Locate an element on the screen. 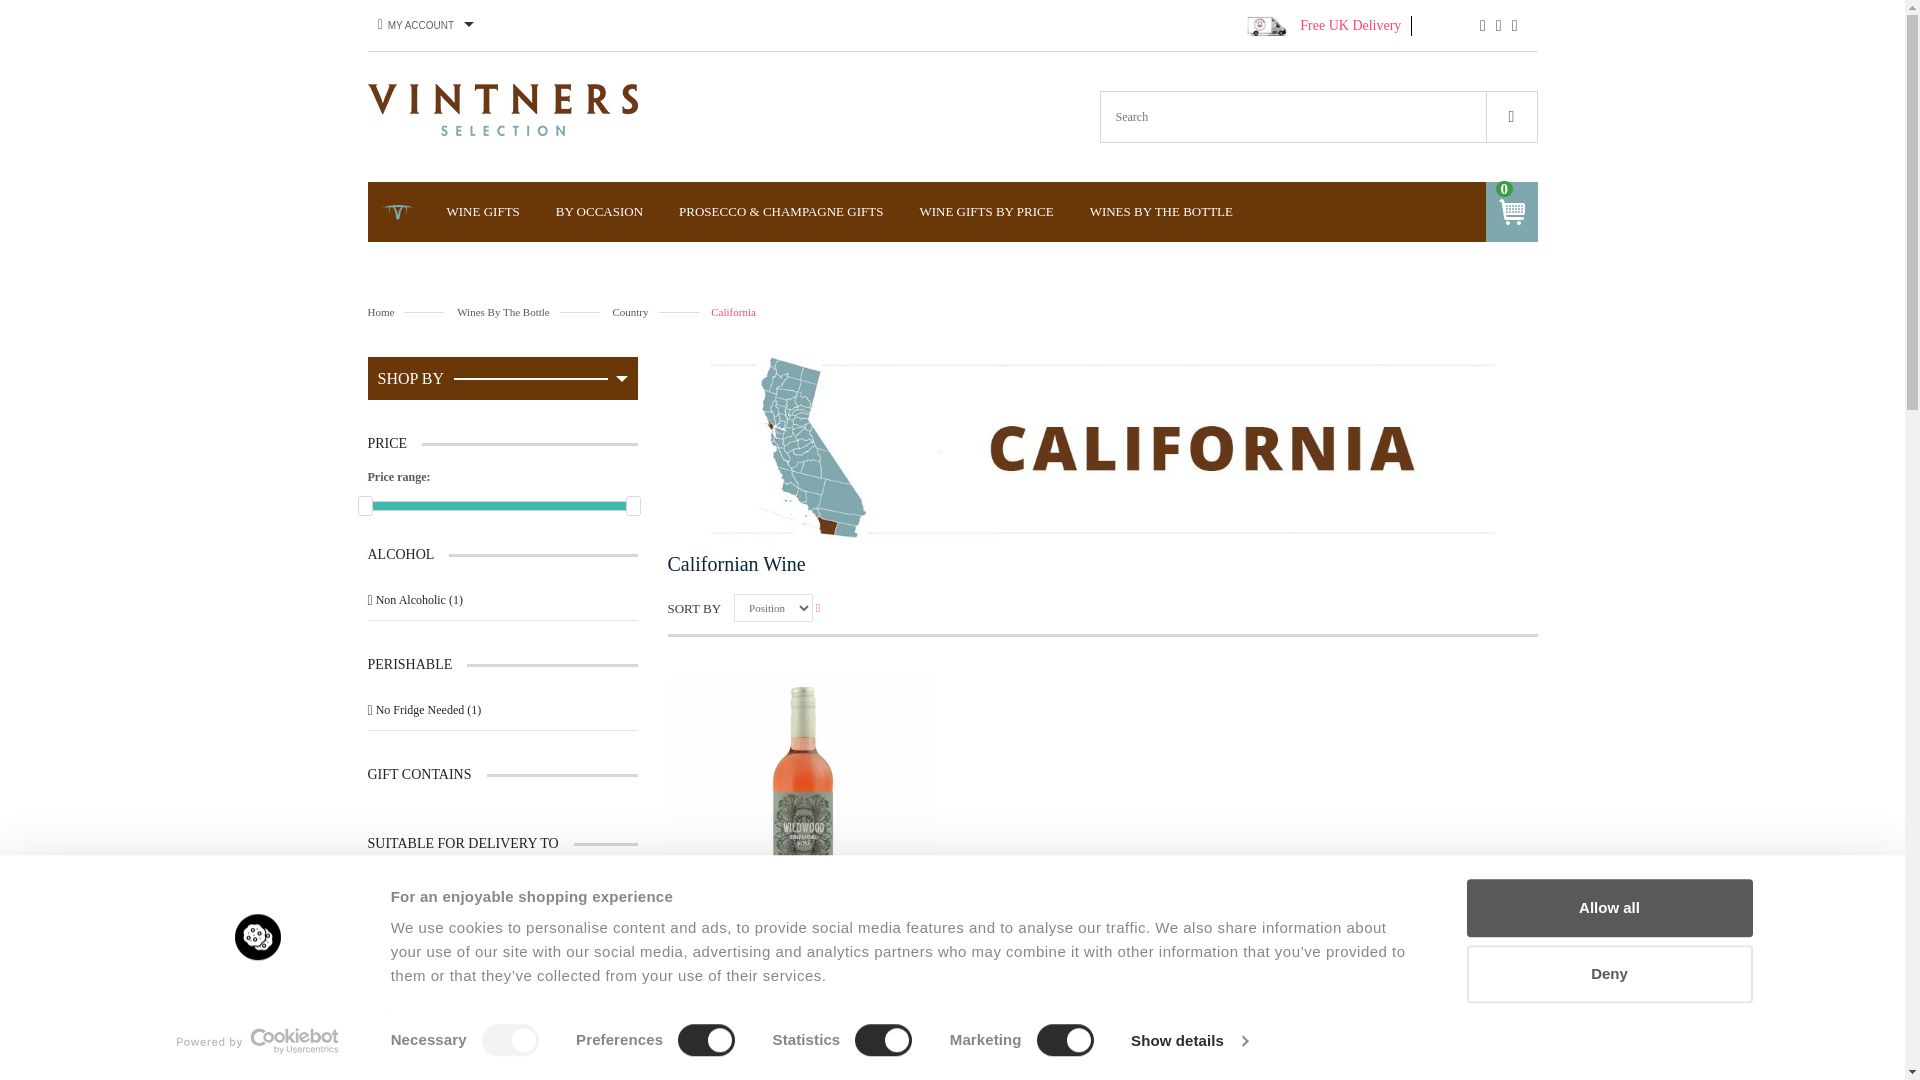  Show details is located at coordinates (1188, 1041).